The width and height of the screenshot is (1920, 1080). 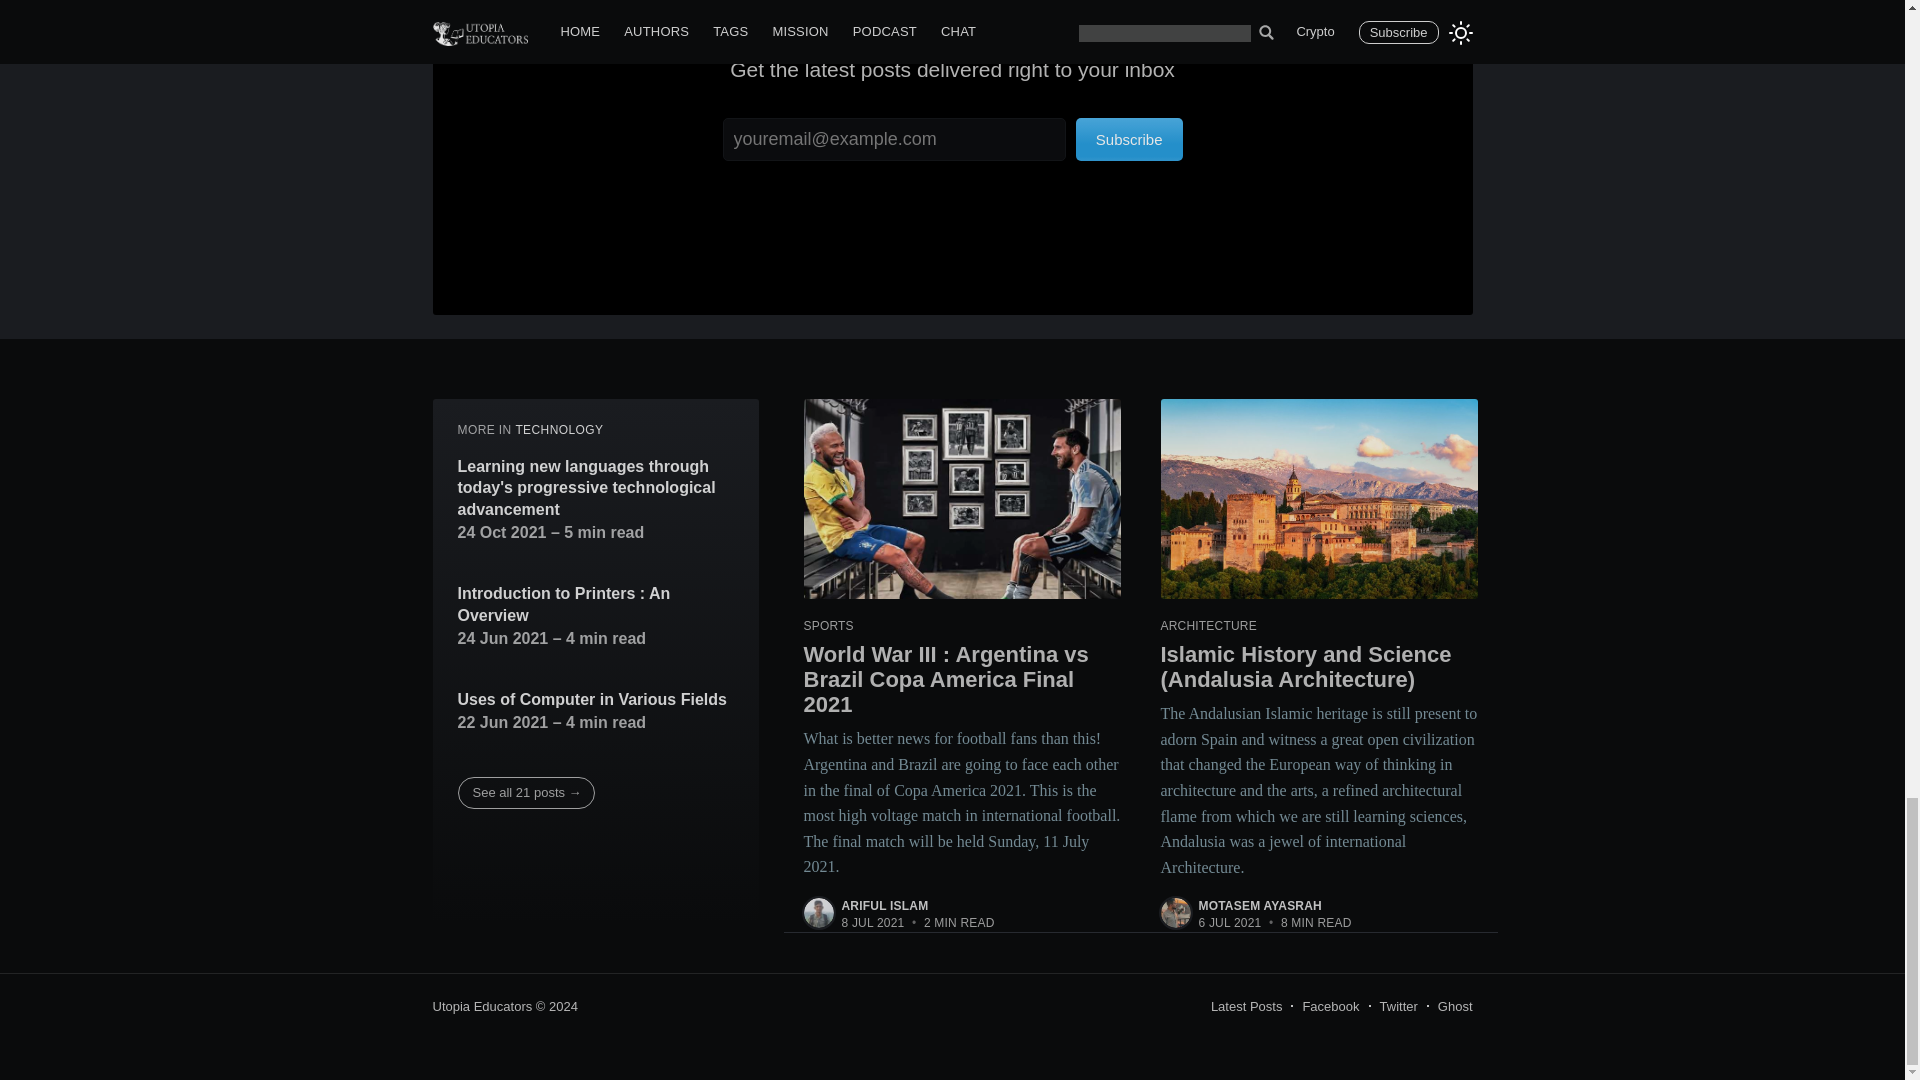 I want to click on Subscribe, so click(x=1128, y=138).